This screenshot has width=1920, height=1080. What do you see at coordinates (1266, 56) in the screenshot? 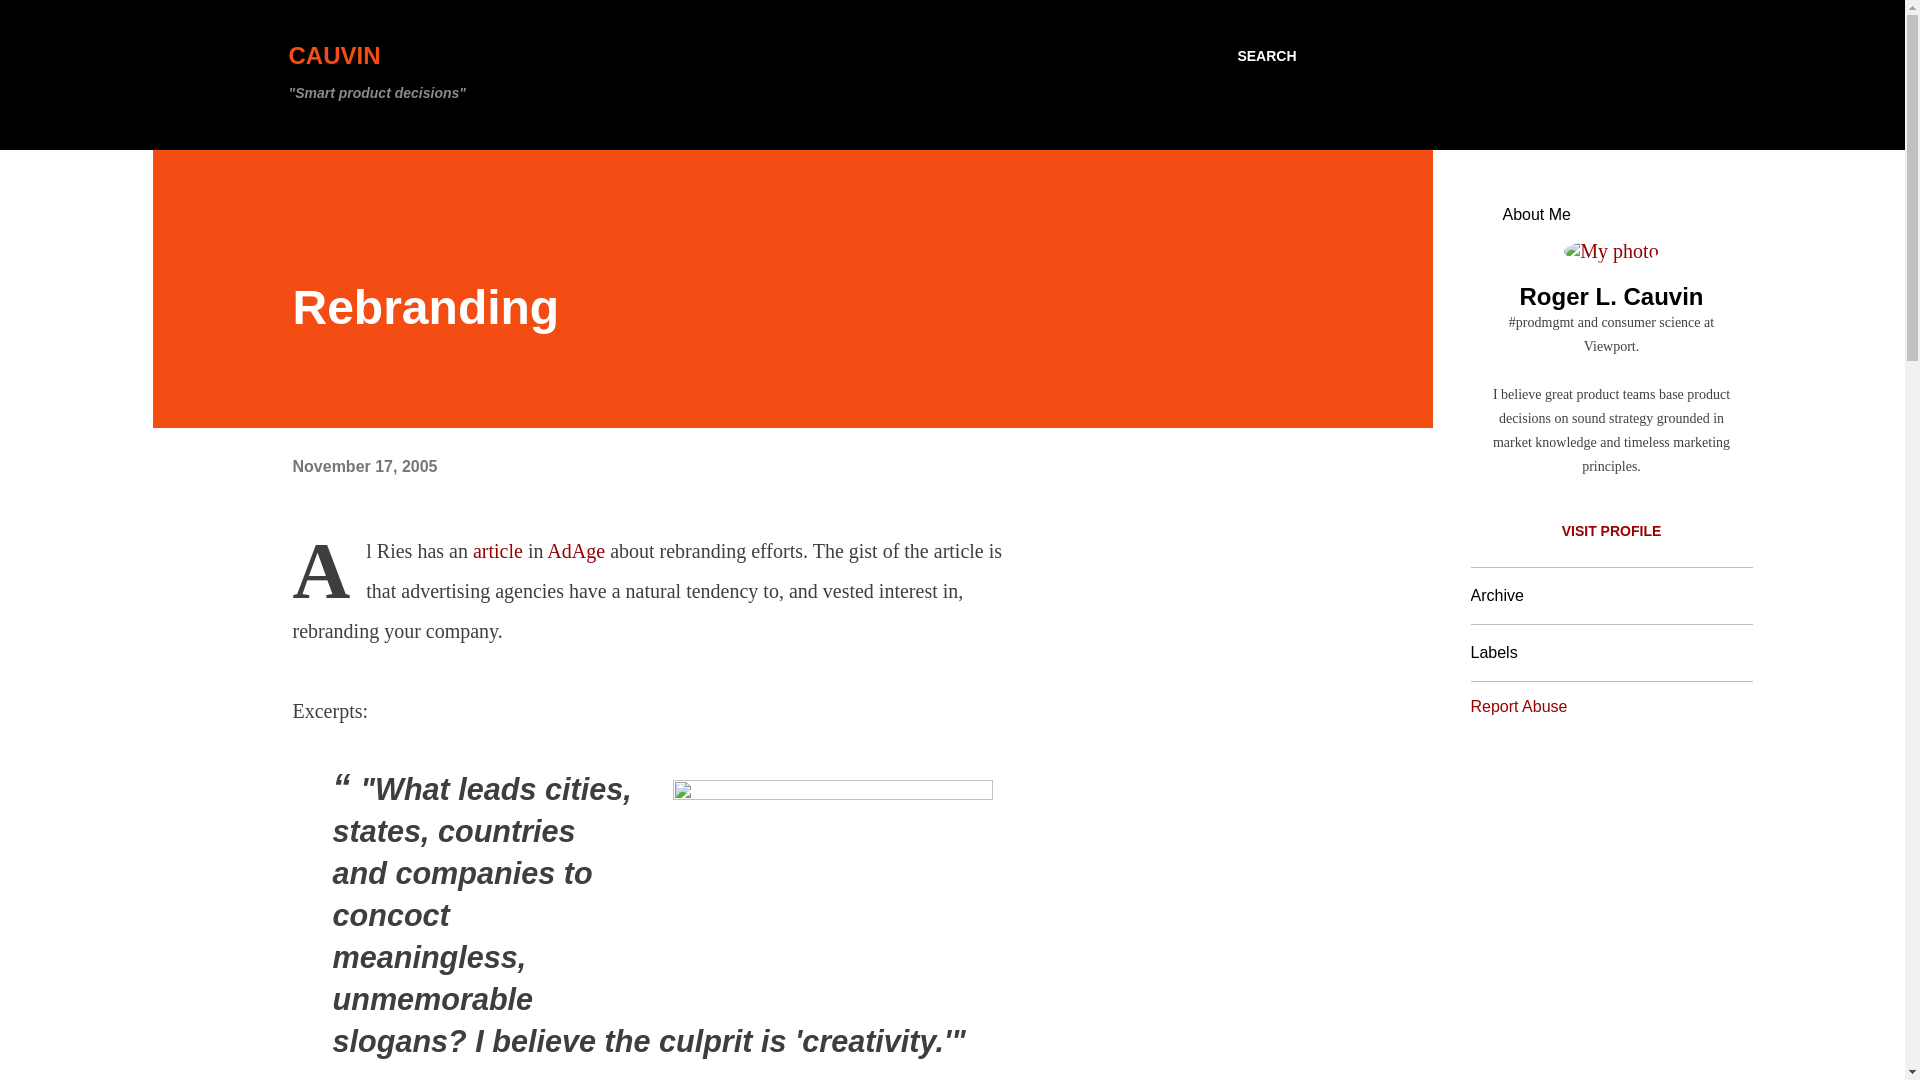
I see `SEARCH` at bounding box center [1266, 56].